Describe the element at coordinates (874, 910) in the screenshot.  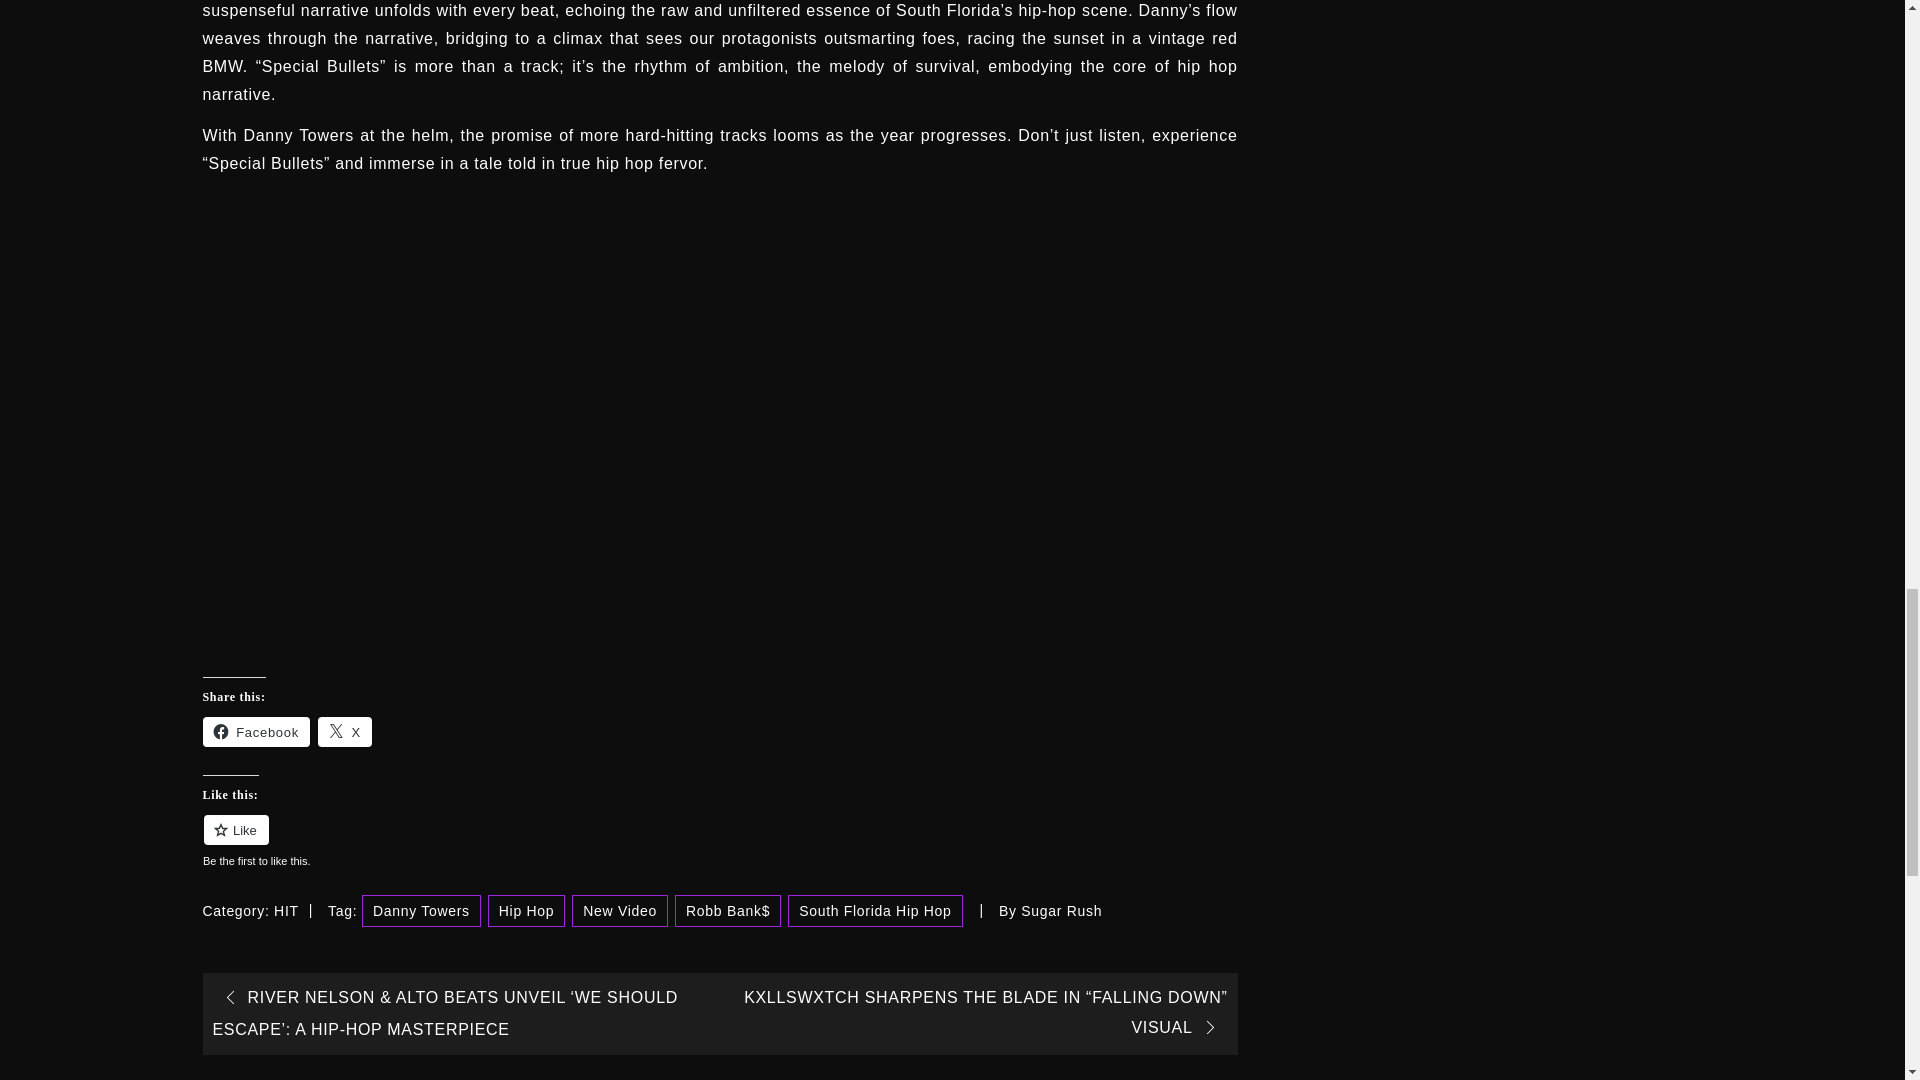
I see `South Florida Hip Hop` at that location.